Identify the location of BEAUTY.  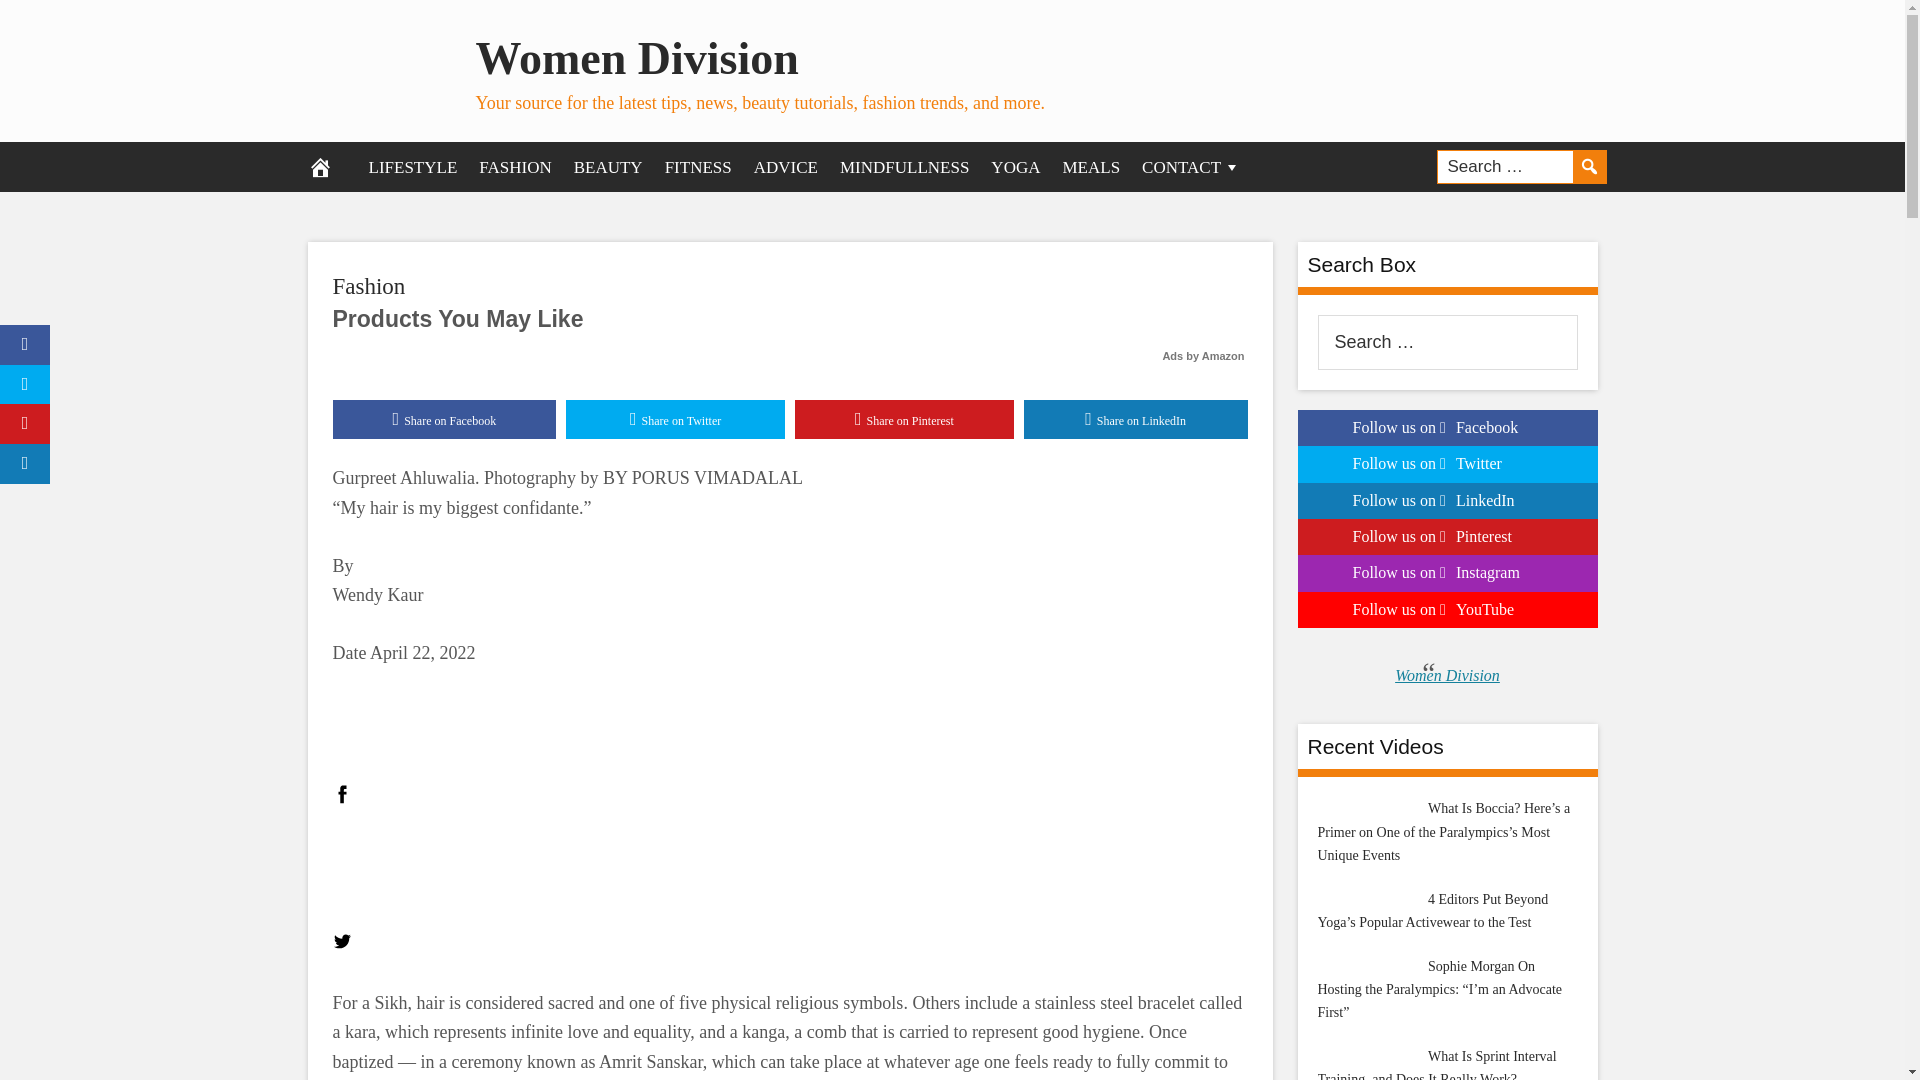
(608, 166).